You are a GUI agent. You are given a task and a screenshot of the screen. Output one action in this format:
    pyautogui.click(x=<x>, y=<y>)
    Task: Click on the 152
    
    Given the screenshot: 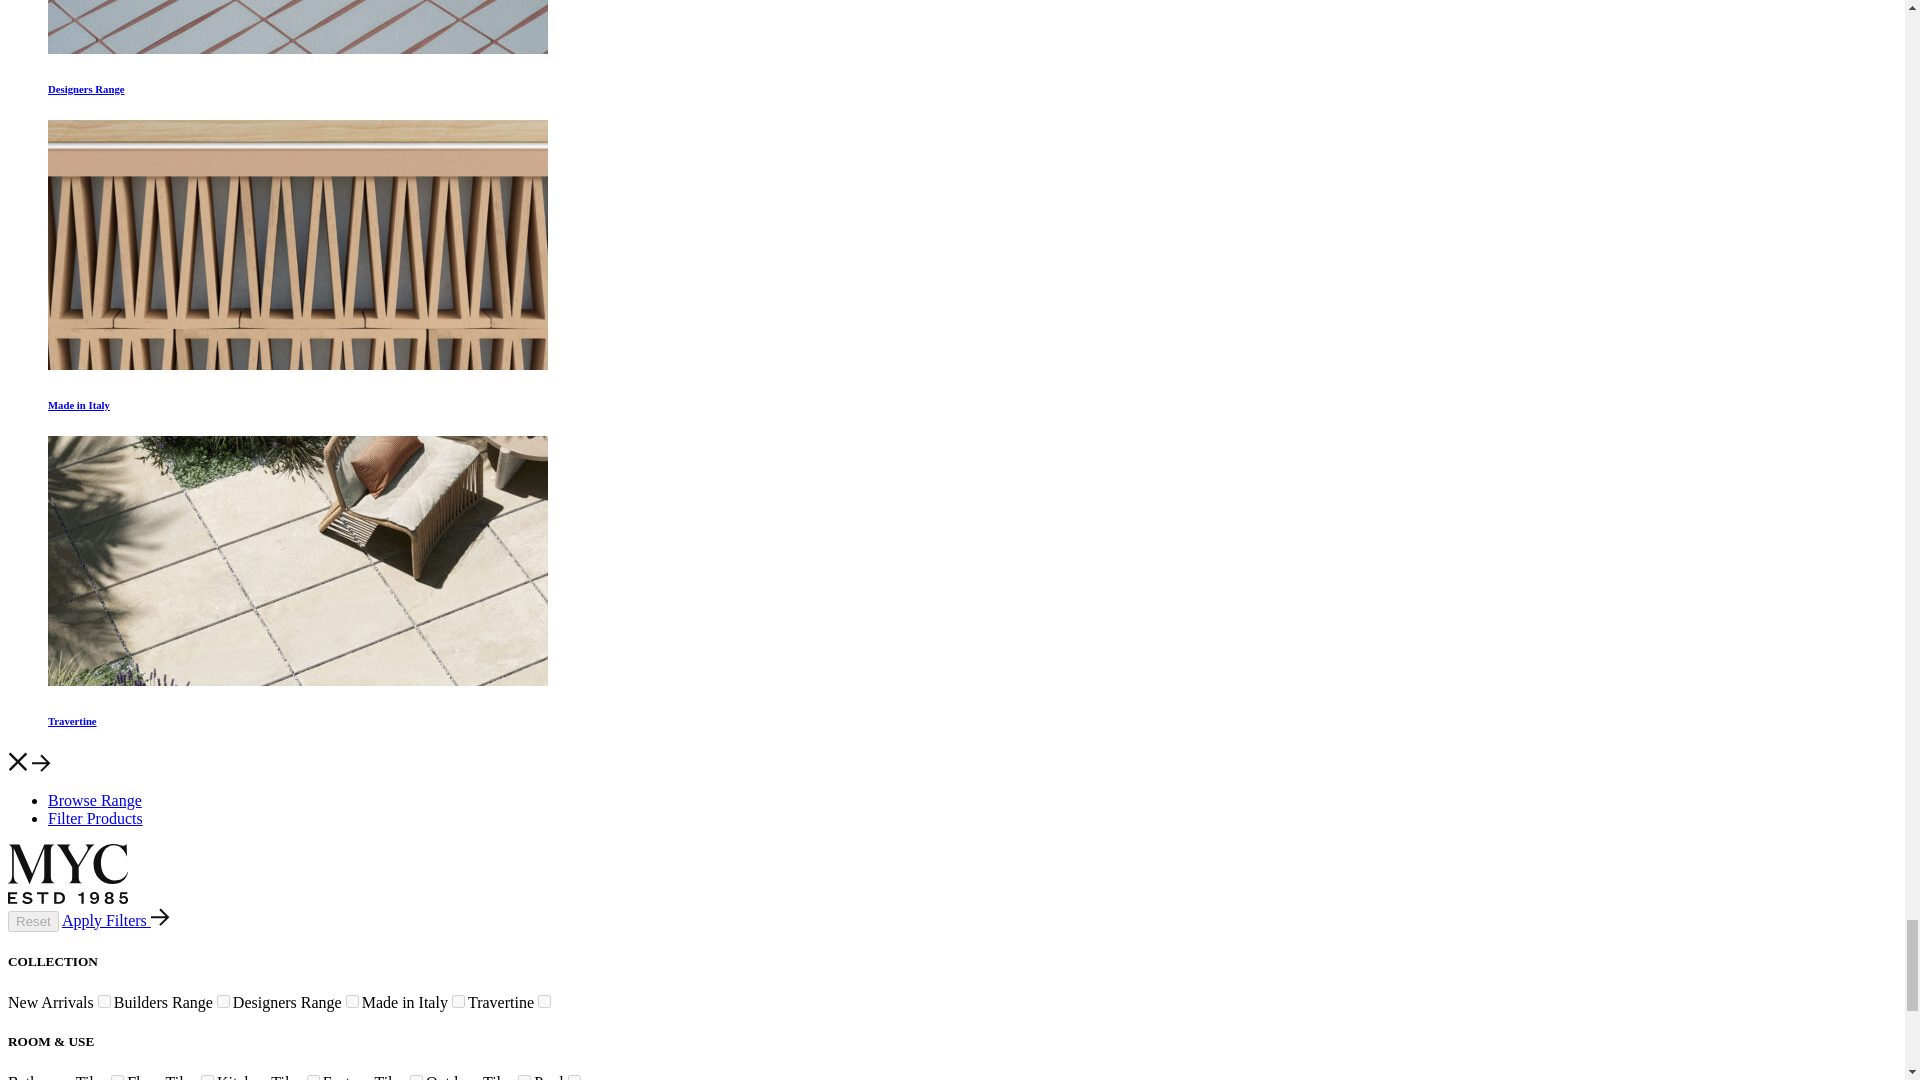 What is the action you would take?
    pyautogui.click(x=524, y=1077)
    